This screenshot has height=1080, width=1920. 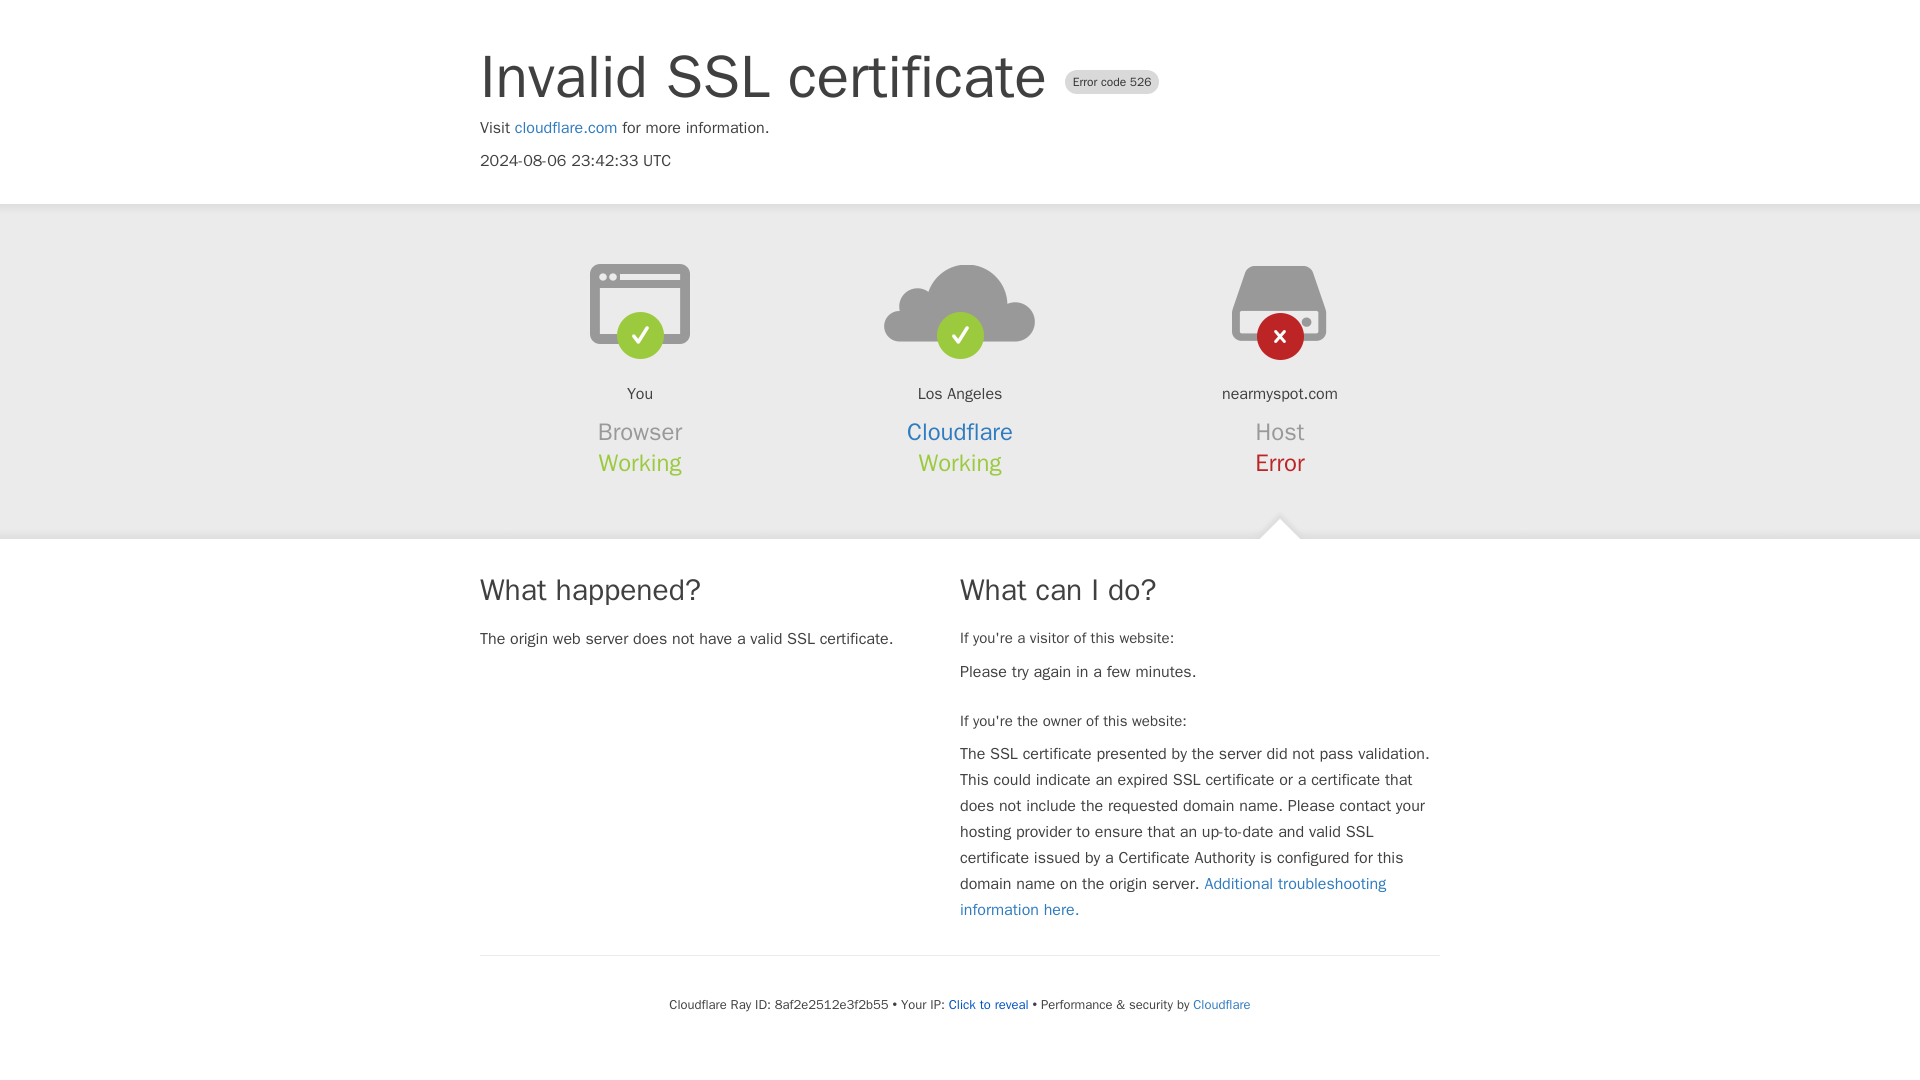 What do you see at coordinates (988, 1004) in the screenshot?
I see `Click to reveal` at bounding box center [988, 1004].